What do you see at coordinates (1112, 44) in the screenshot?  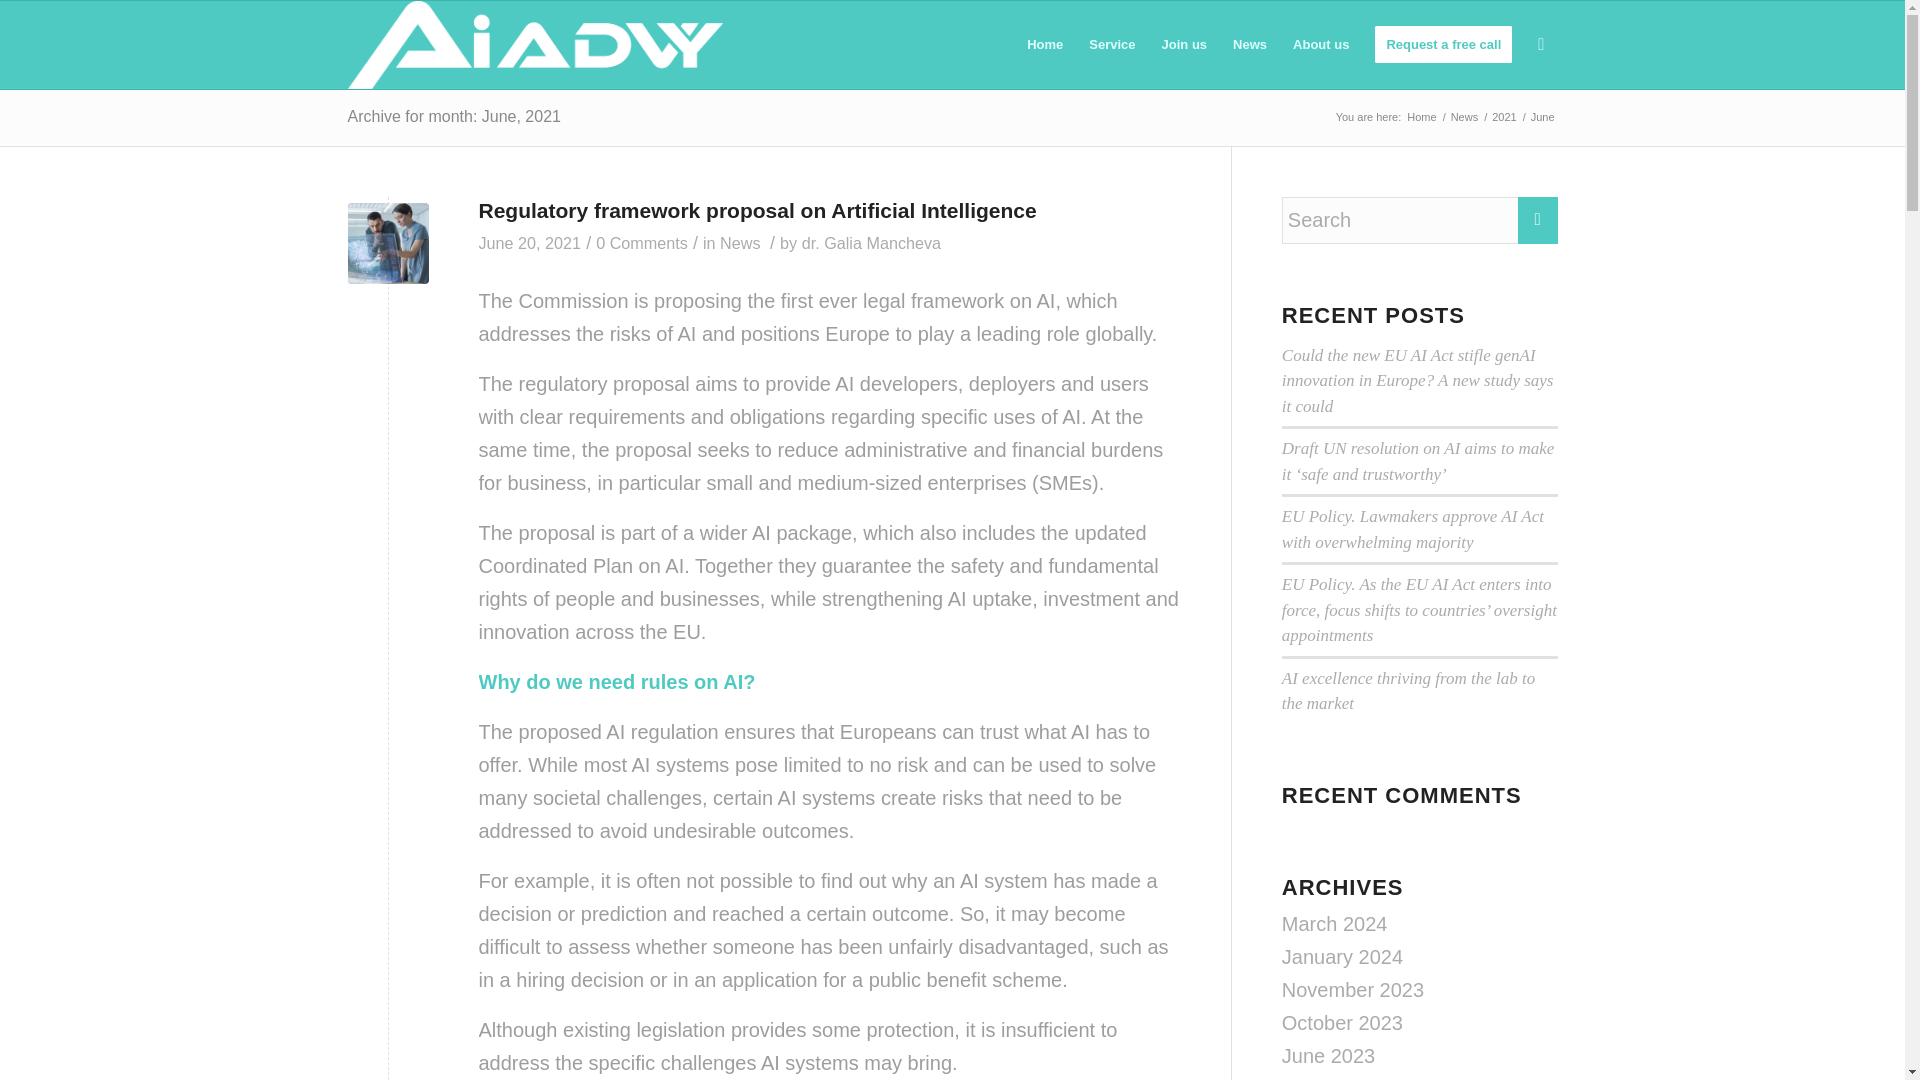 I see `Service` at bounding box center [1112, 44].